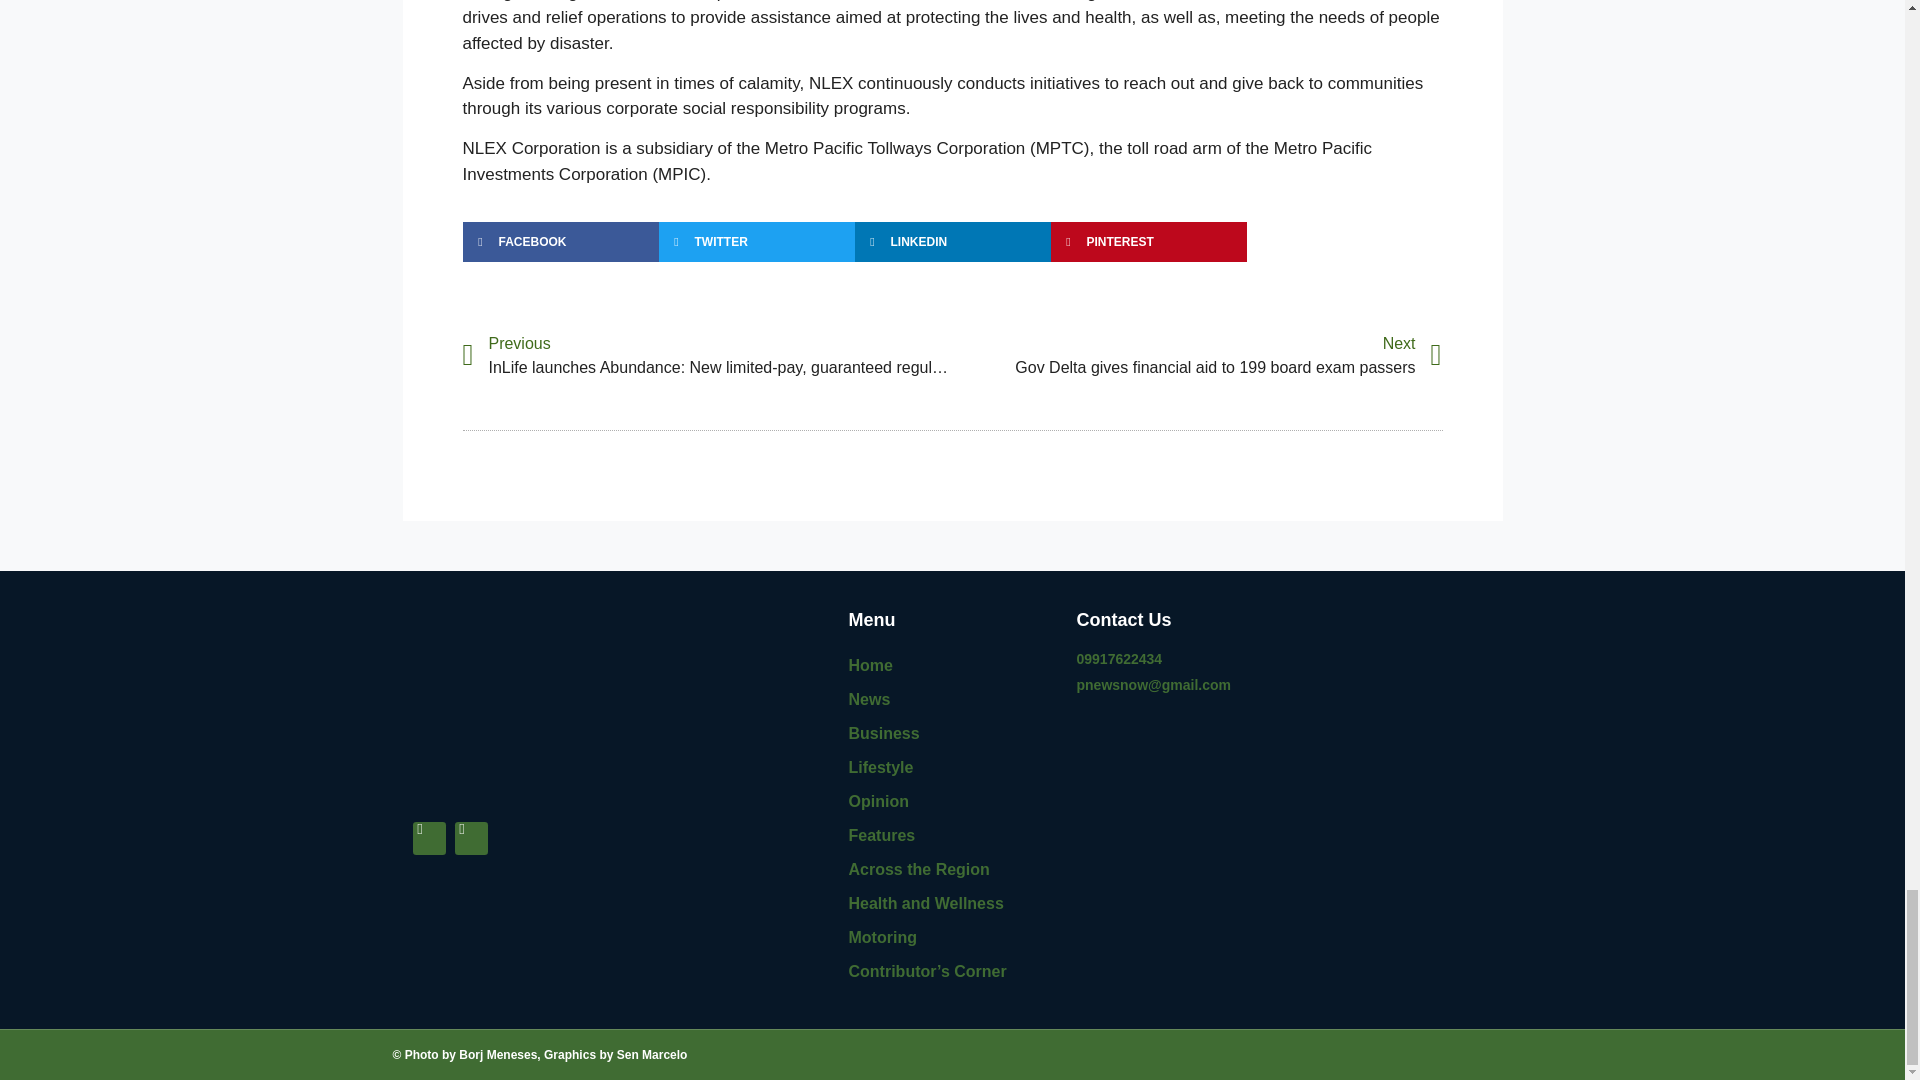  Describe the element at coordinates (952, 700) in the screenshot. I see `Across the Region` at that location.